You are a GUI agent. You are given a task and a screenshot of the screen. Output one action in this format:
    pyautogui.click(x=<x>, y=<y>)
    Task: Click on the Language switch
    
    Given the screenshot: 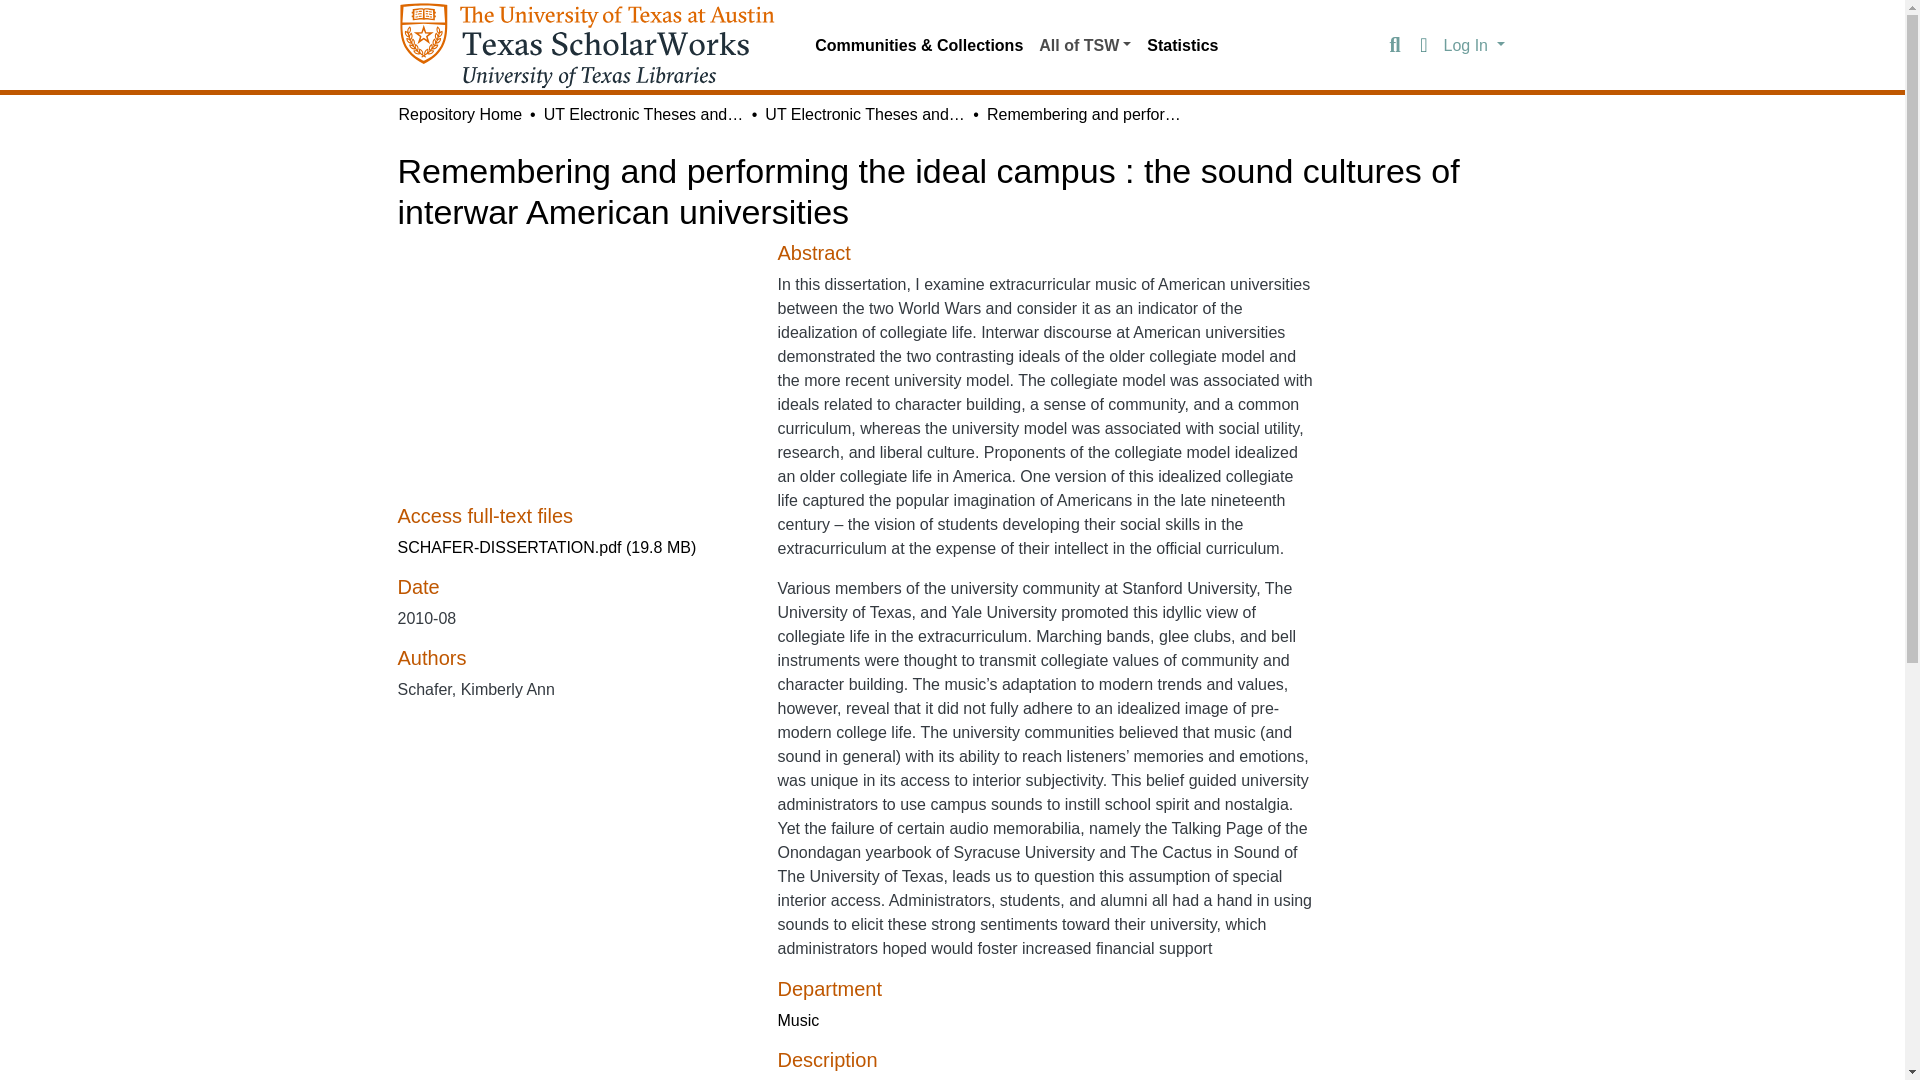 What is the action you would take?
    pyautogui.click(x=1424, y=46)
    